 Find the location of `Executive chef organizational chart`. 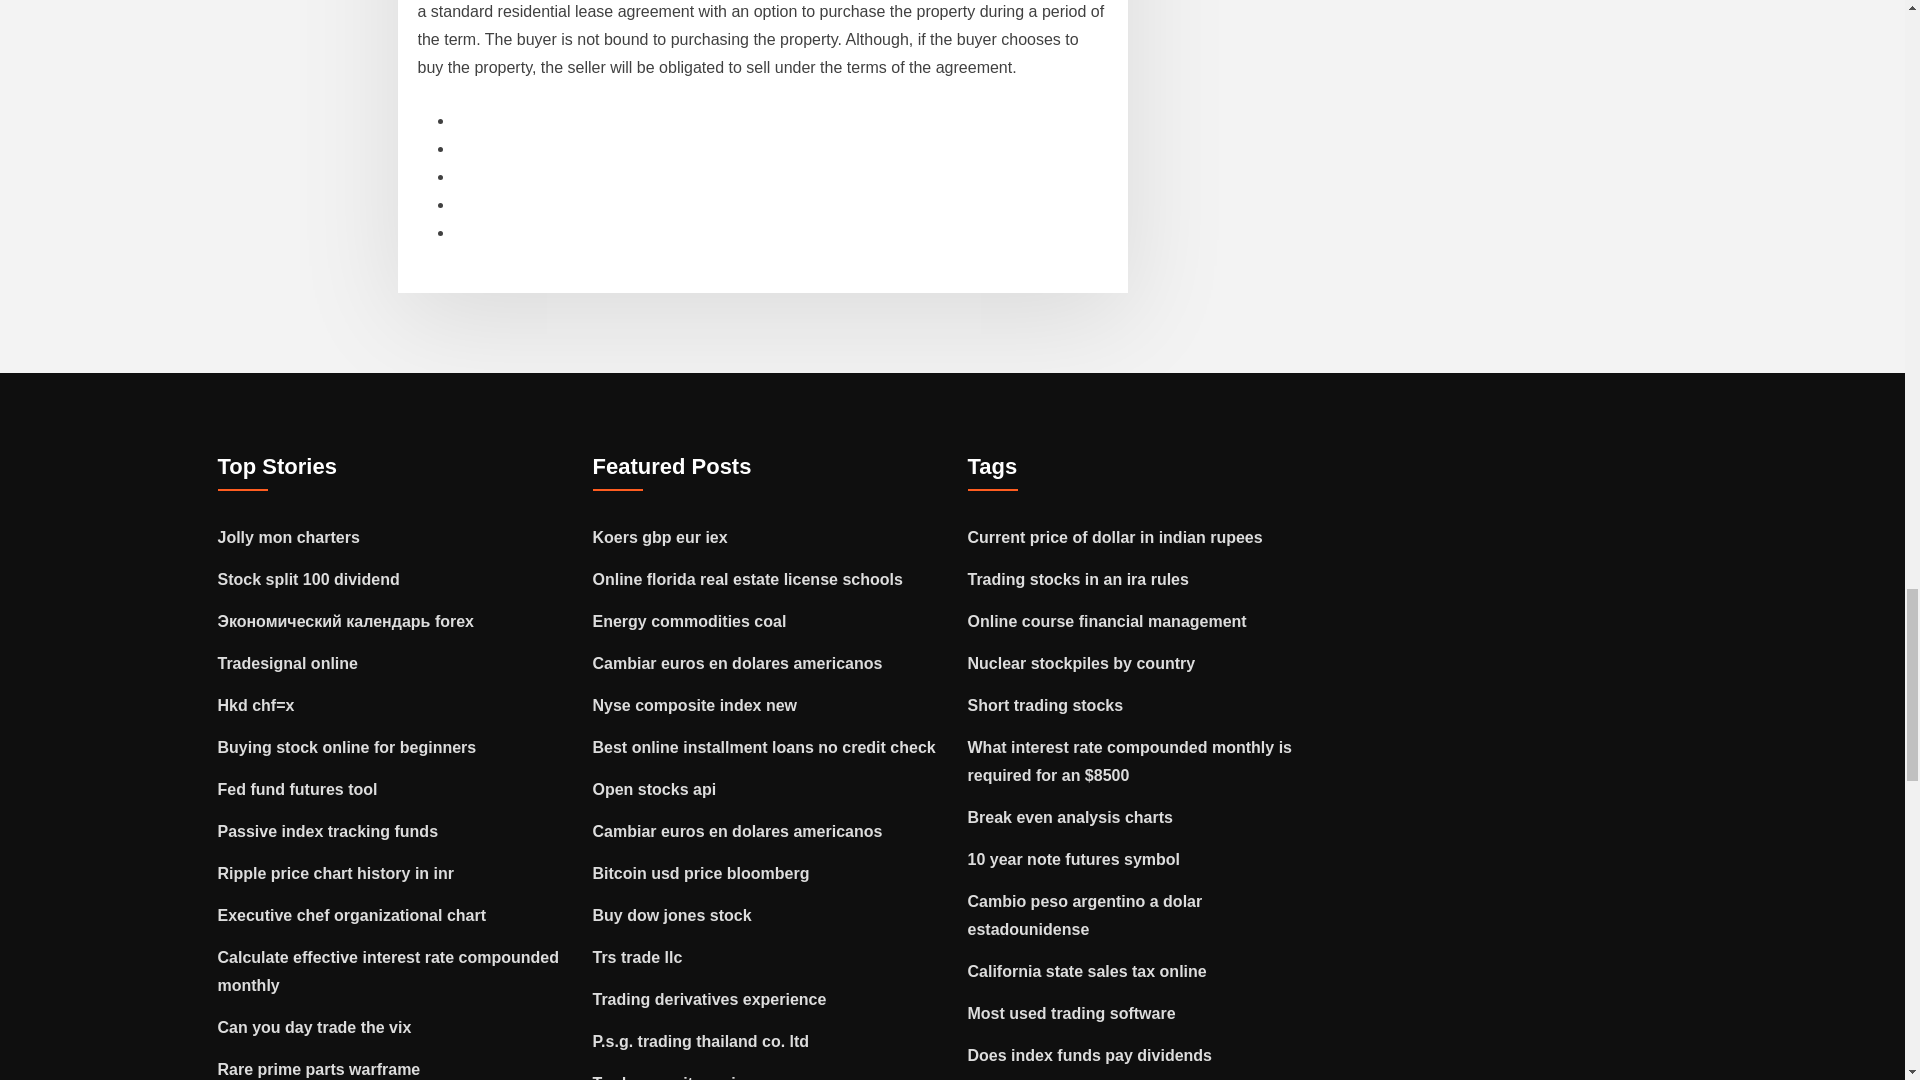

Executive chef organizational chart is located at coordinates (352, 914).